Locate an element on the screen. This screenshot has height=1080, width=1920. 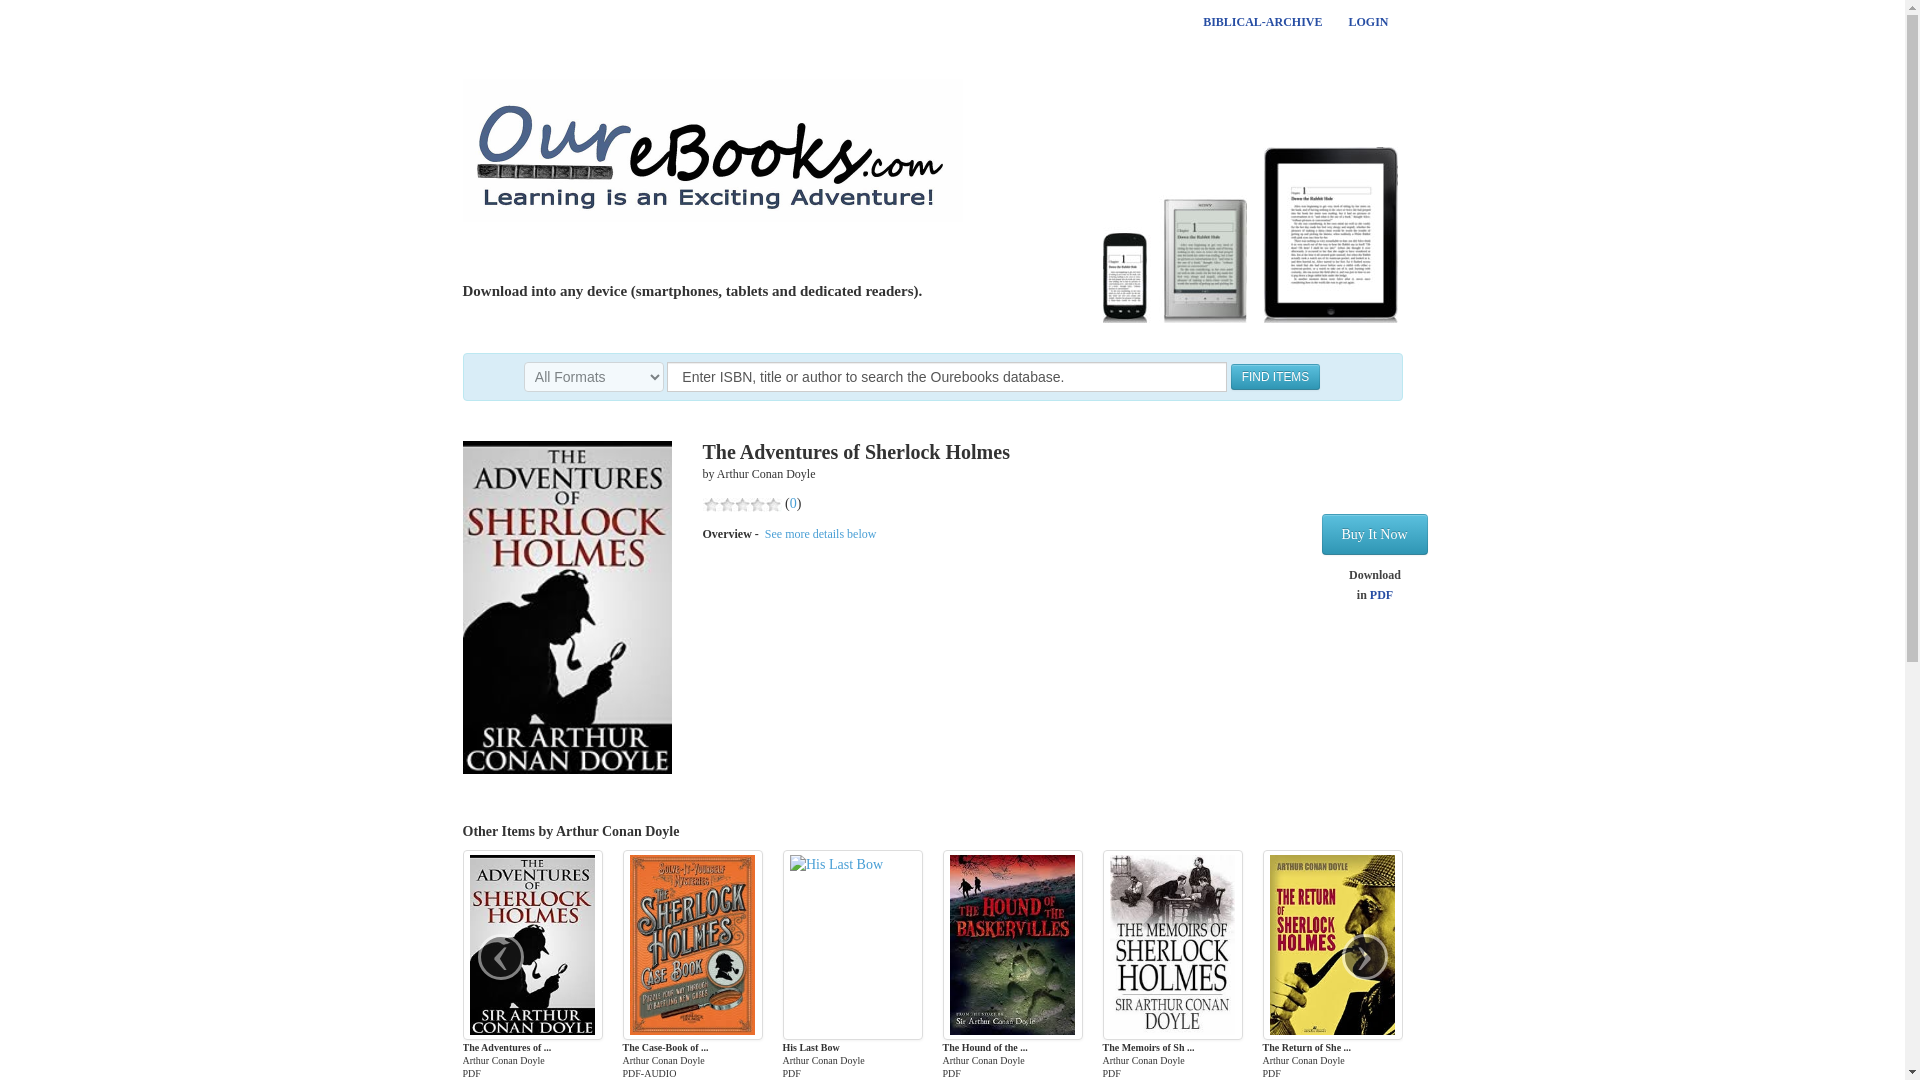
FIND ITEMS is located at coordinates (1275, 376).